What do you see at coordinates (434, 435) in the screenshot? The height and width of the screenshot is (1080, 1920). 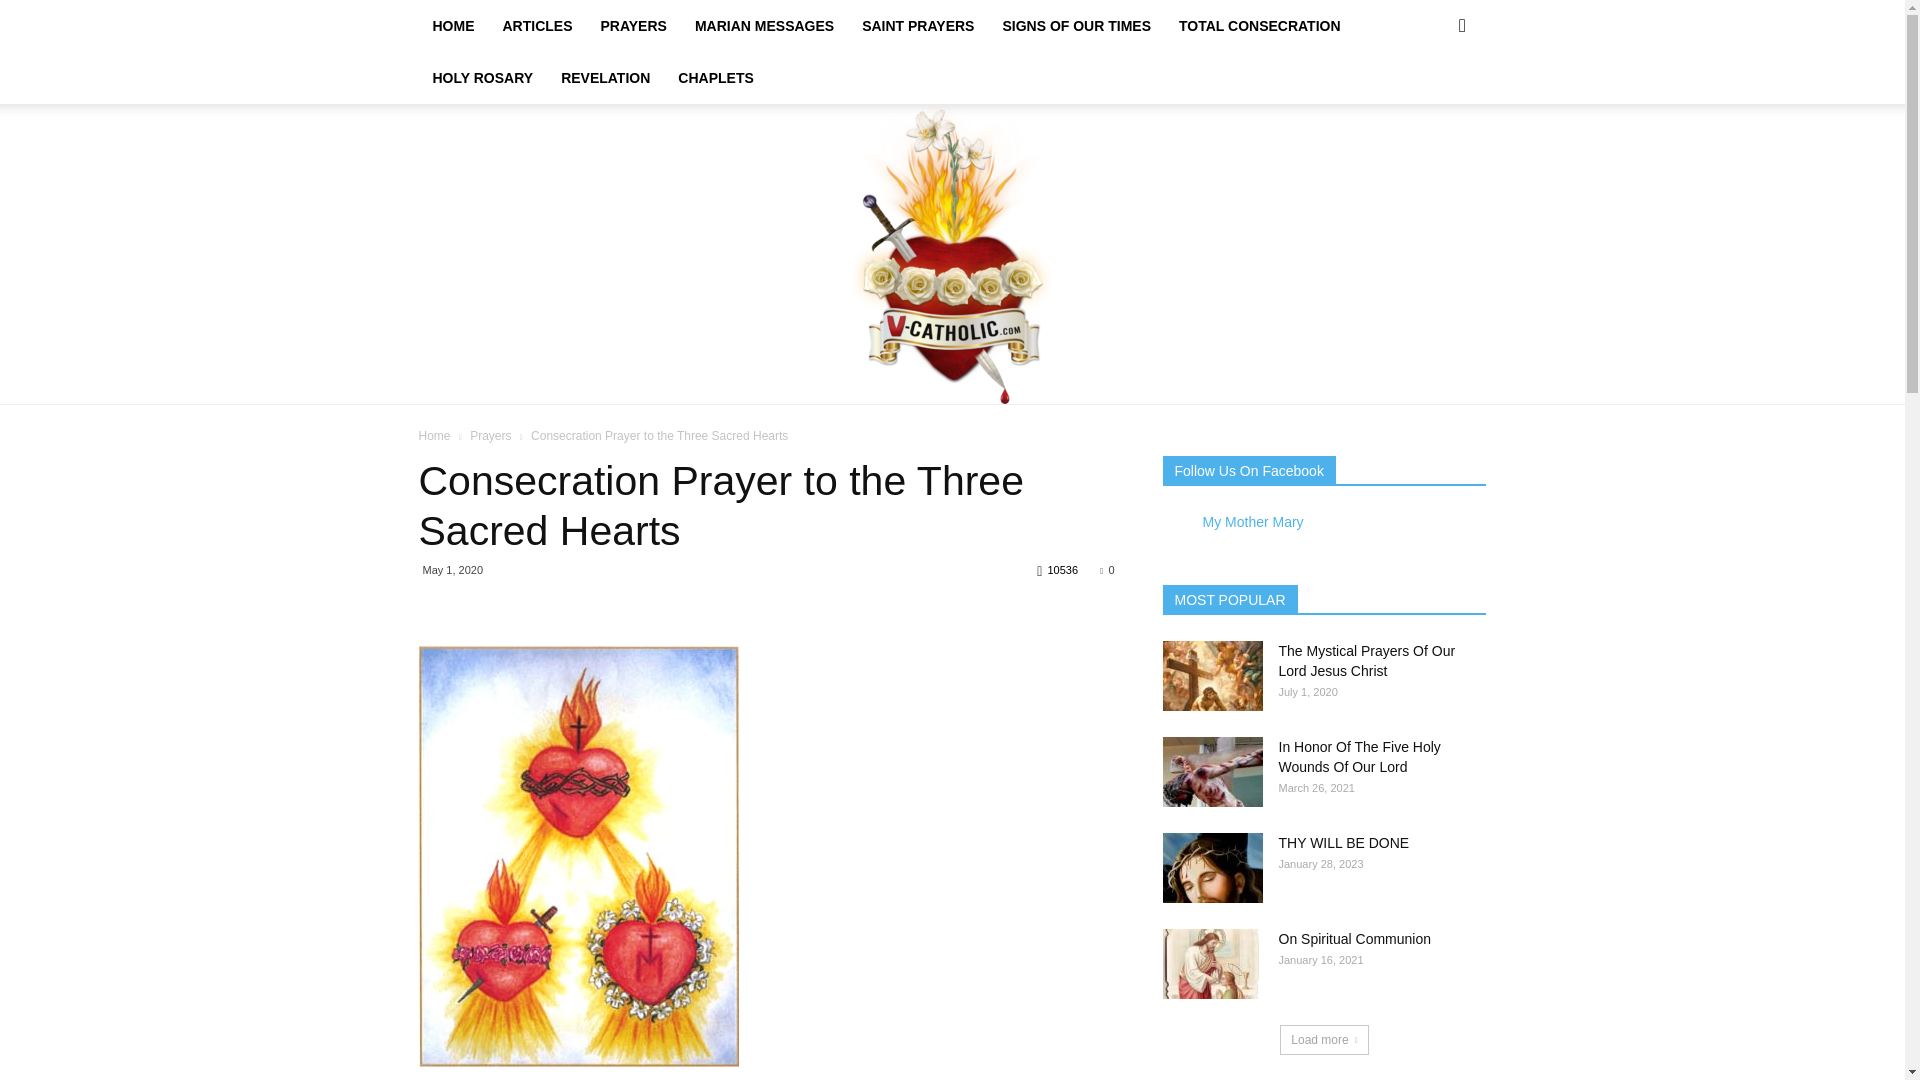 I see `Home` at bounding box center [434, 435].